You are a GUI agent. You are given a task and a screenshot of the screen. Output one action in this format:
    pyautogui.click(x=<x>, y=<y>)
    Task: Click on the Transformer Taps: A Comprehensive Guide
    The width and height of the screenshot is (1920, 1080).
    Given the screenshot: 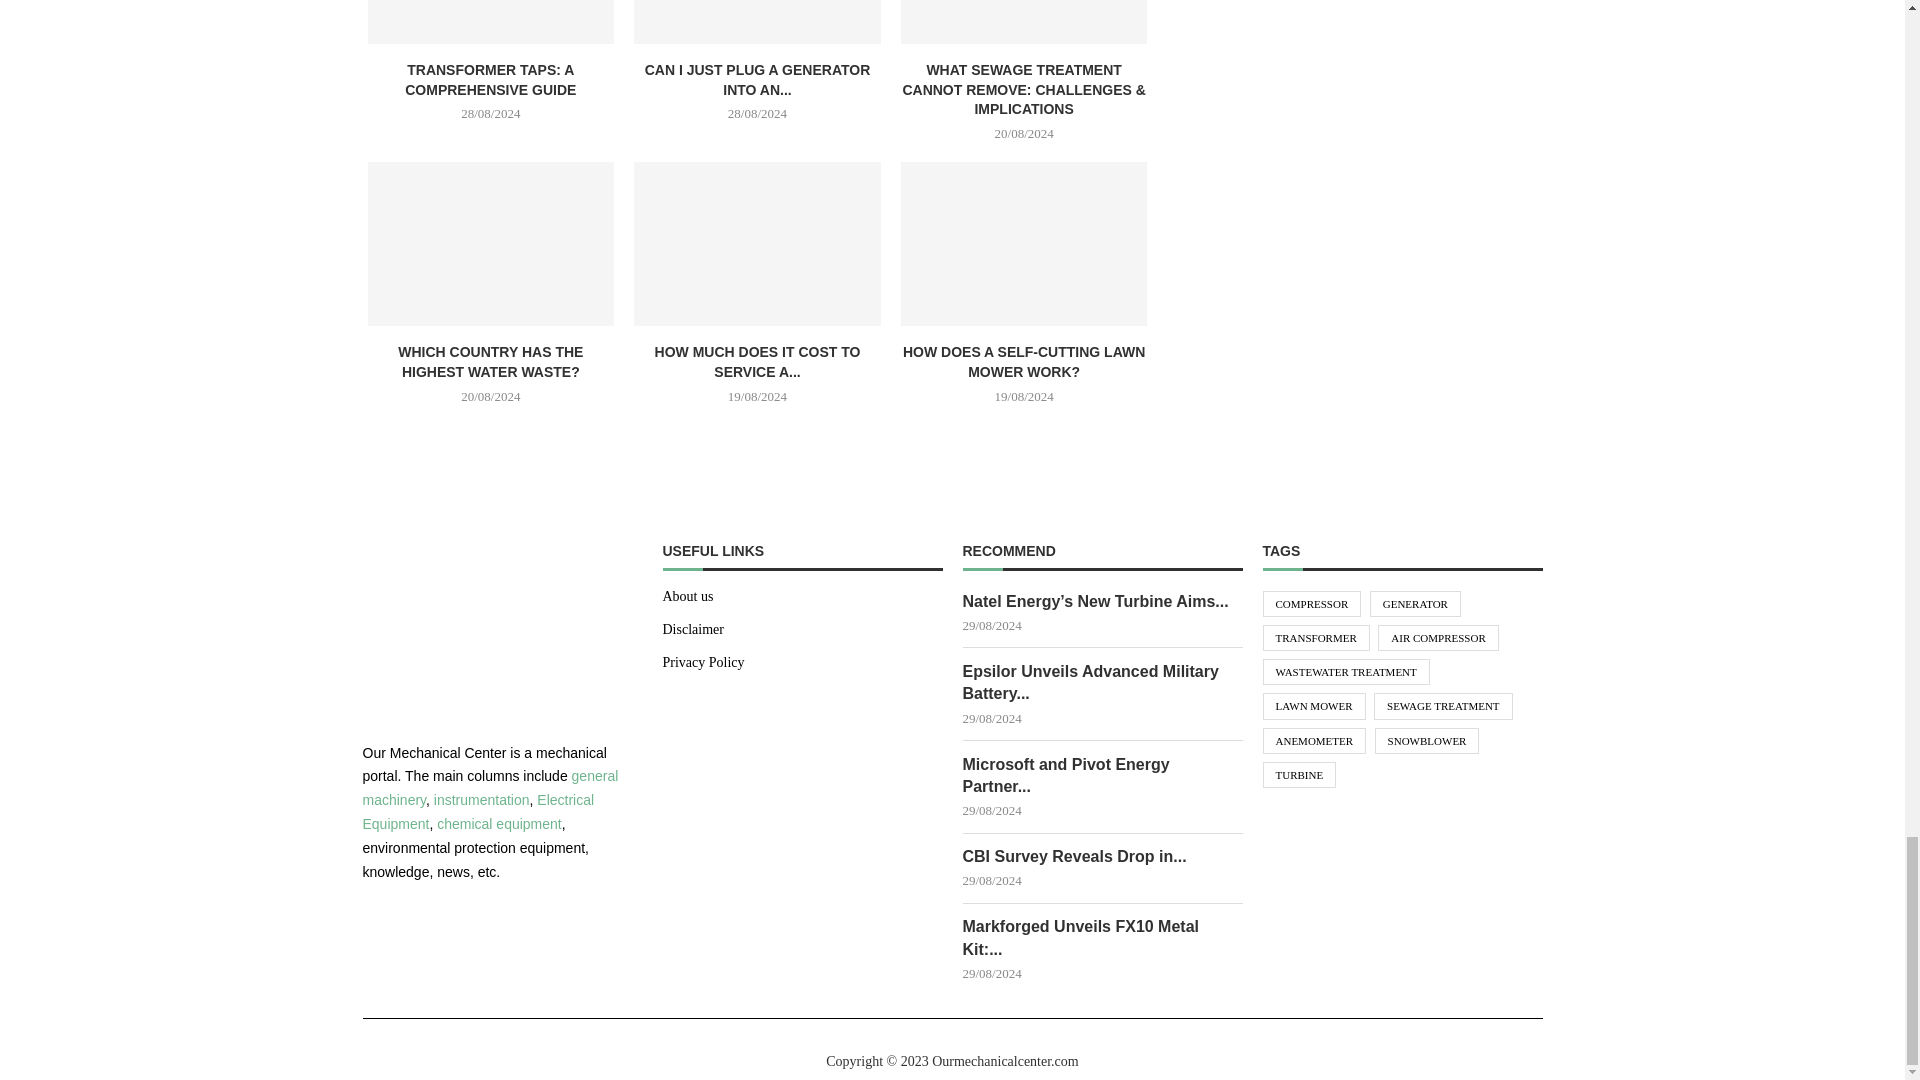 What is the action you would take?
    pyautogui.click(x=491, y=22)
    